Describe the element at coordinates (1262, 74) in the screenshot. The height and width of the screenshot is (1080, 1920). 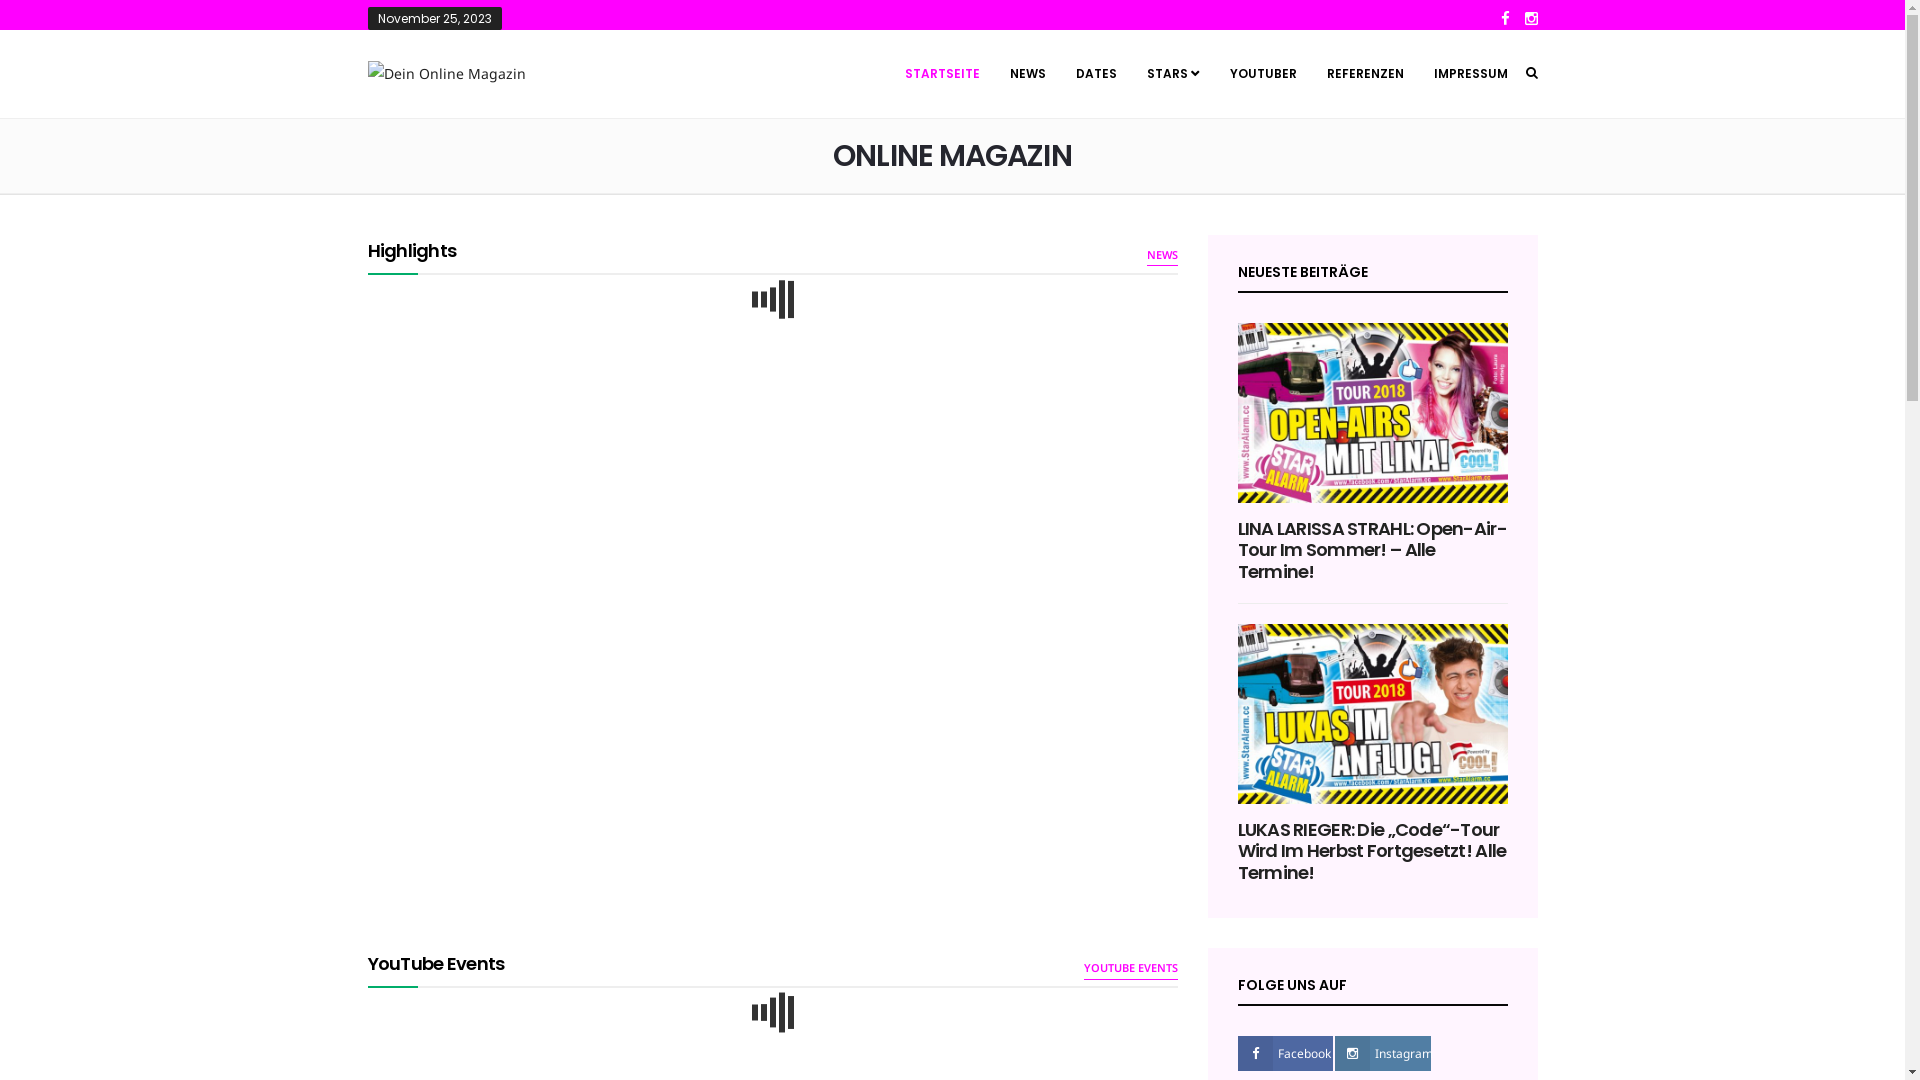
I see `YOUTUBER` at that location.